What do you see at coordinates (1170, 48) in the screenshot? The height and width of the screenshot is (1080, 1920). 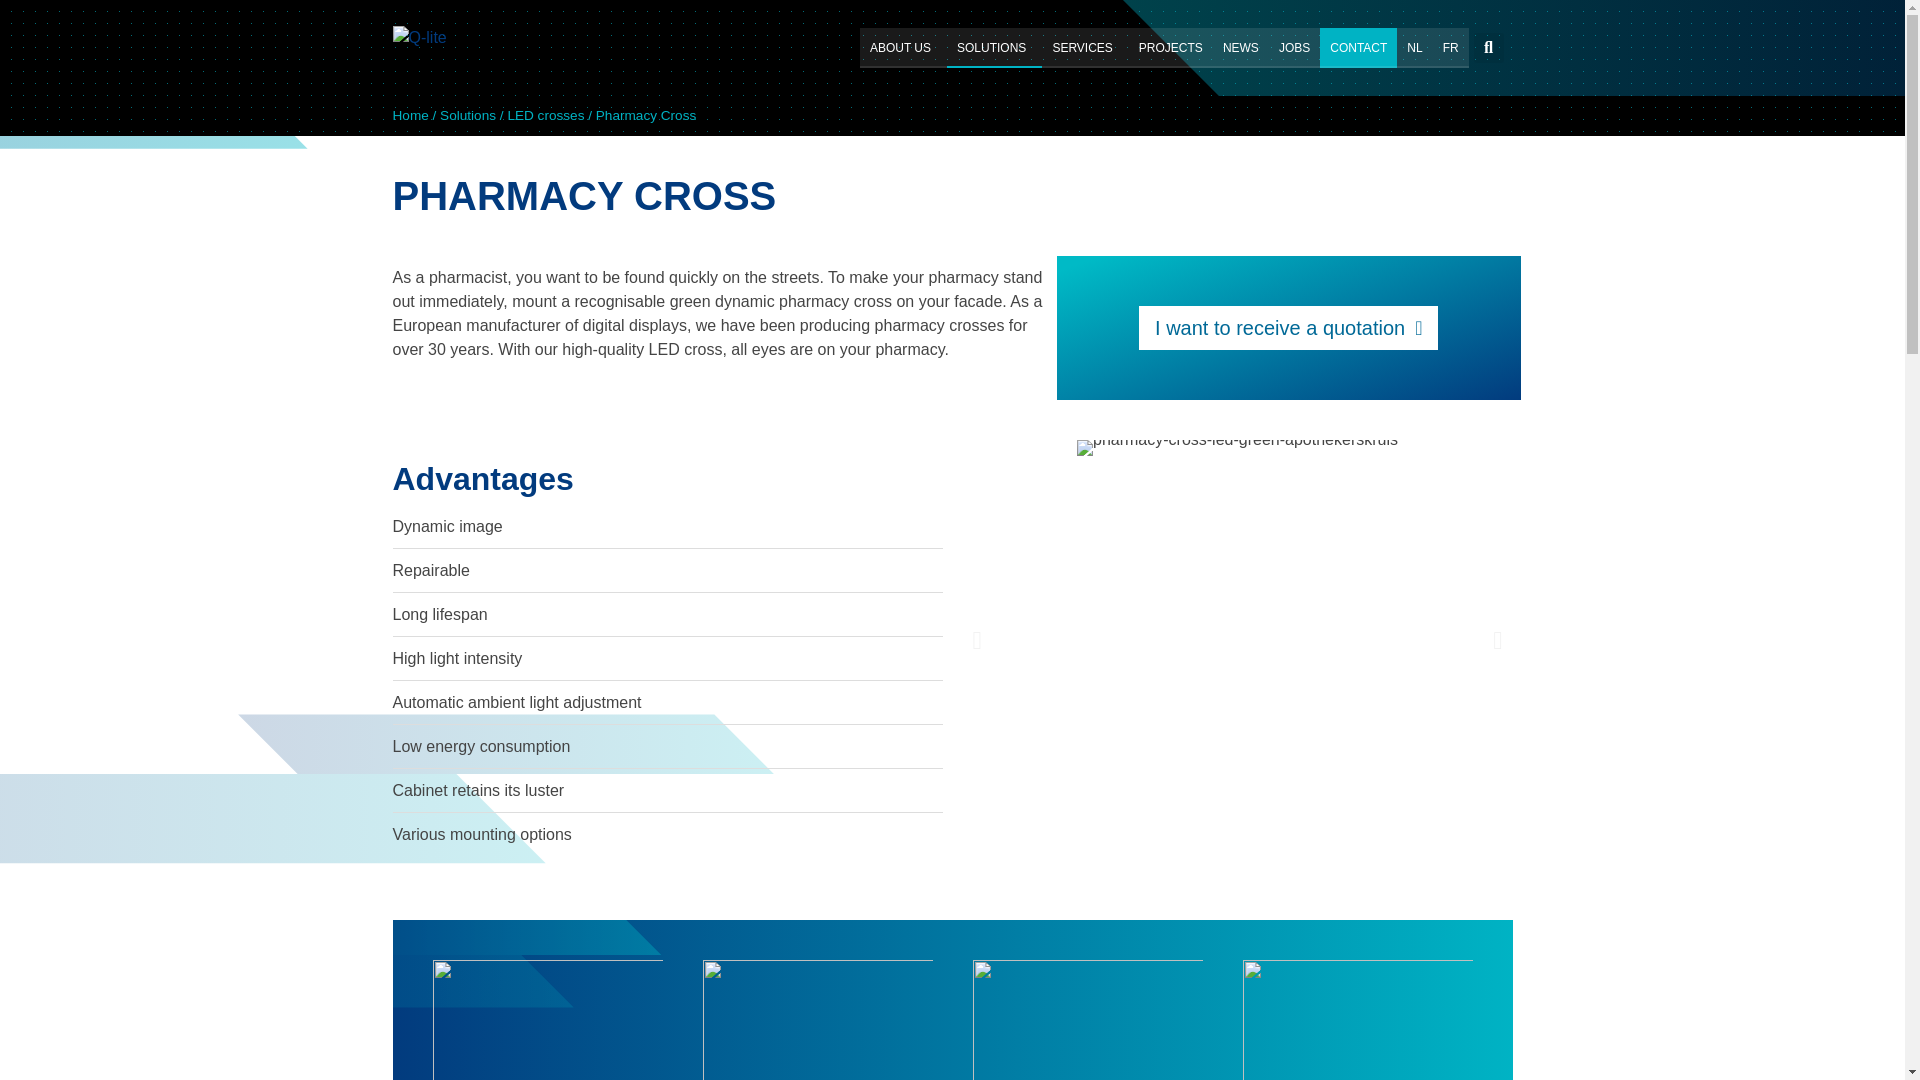 I see `PROJECTS` at bounding box center [1170, 48].